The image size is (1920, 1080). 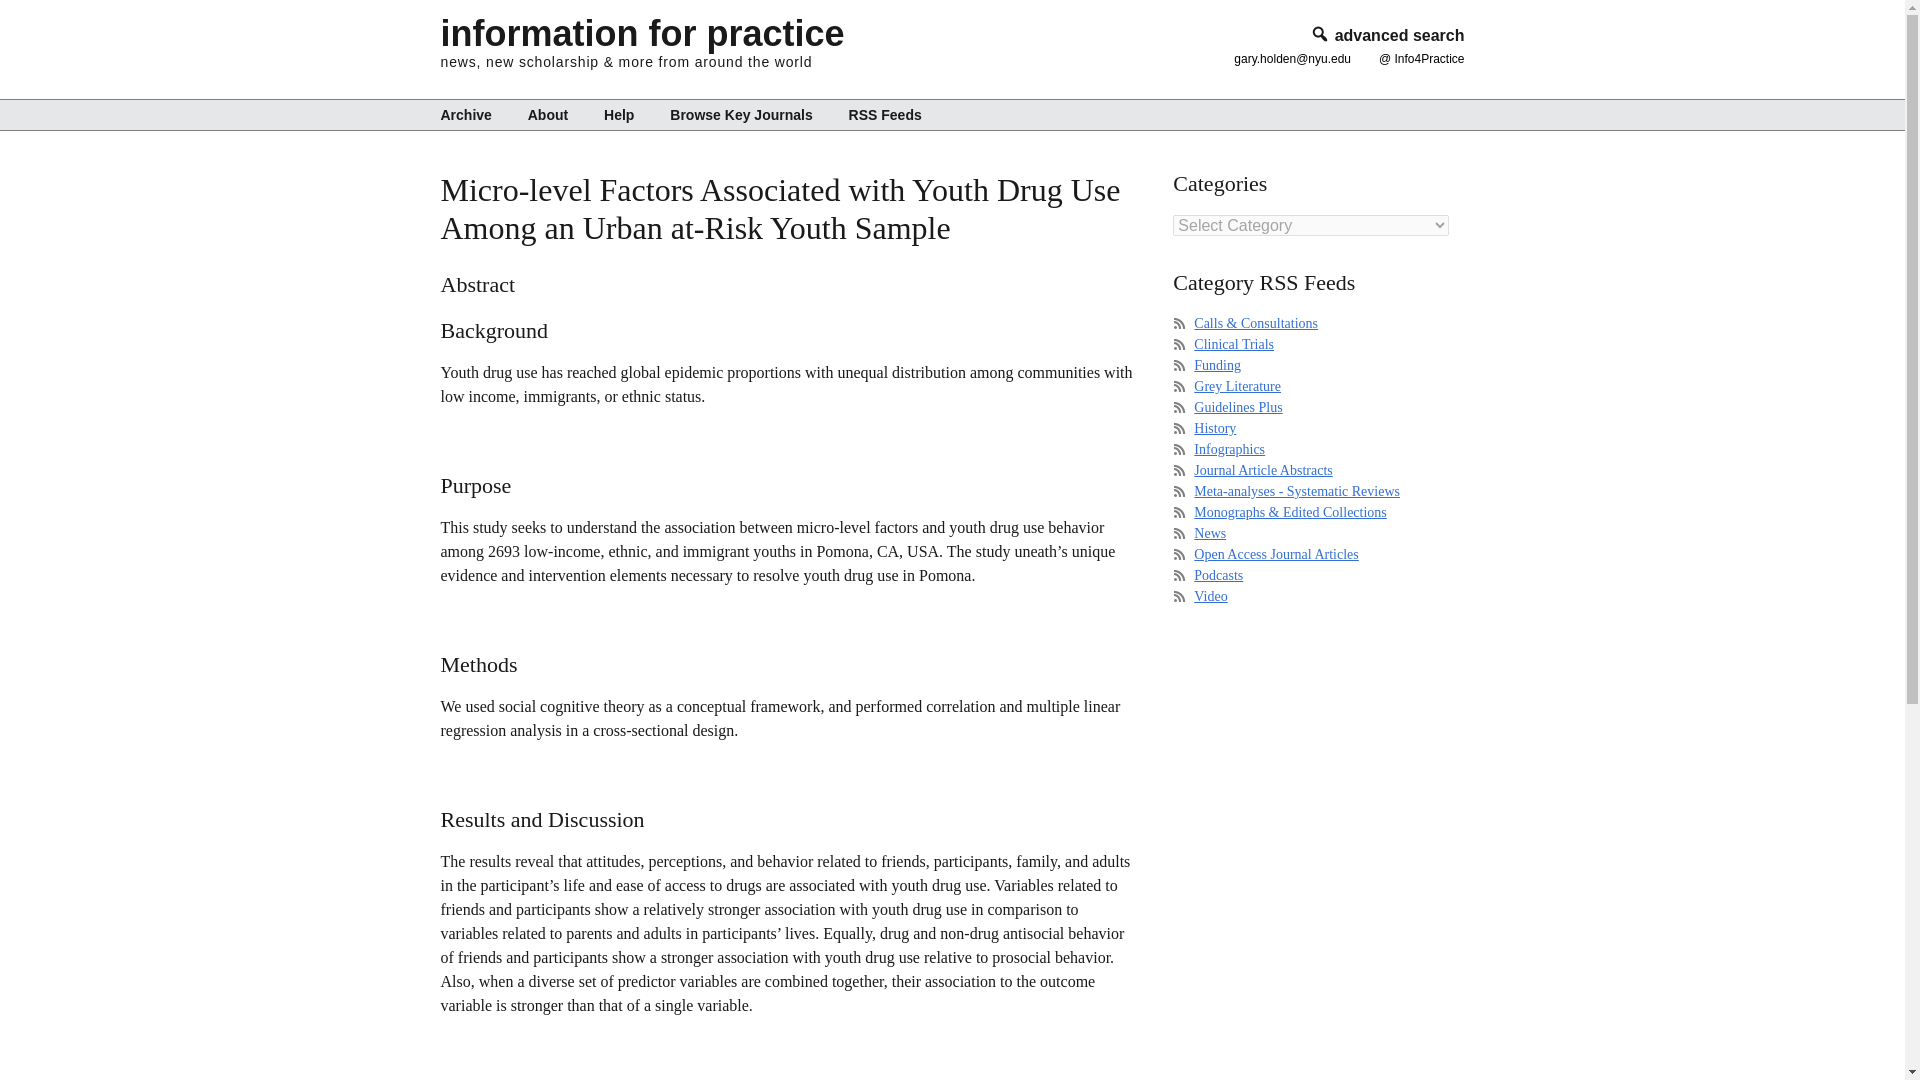 What do you see at coordinates (1276, 554) in the screenshot?
I see `Open Access Journal Articles` at bounding box center [1276, 554].